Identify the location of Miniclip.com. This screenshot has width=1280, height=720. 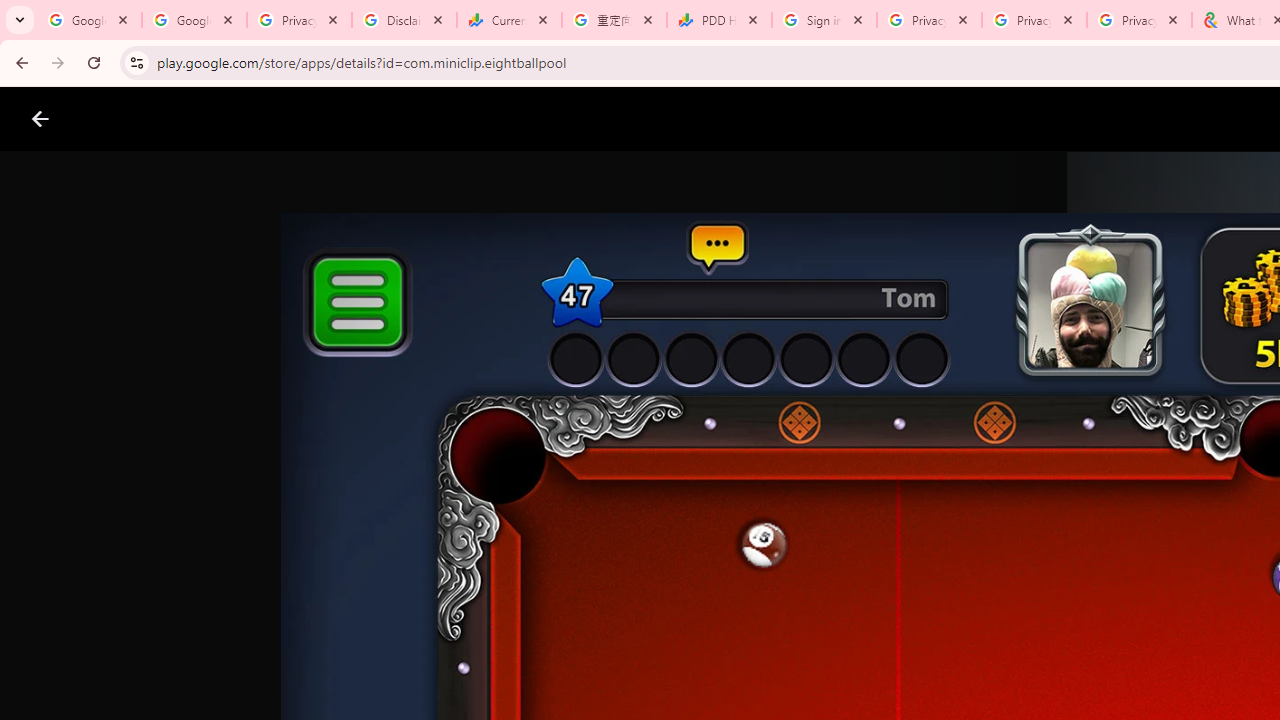
(680, 586).